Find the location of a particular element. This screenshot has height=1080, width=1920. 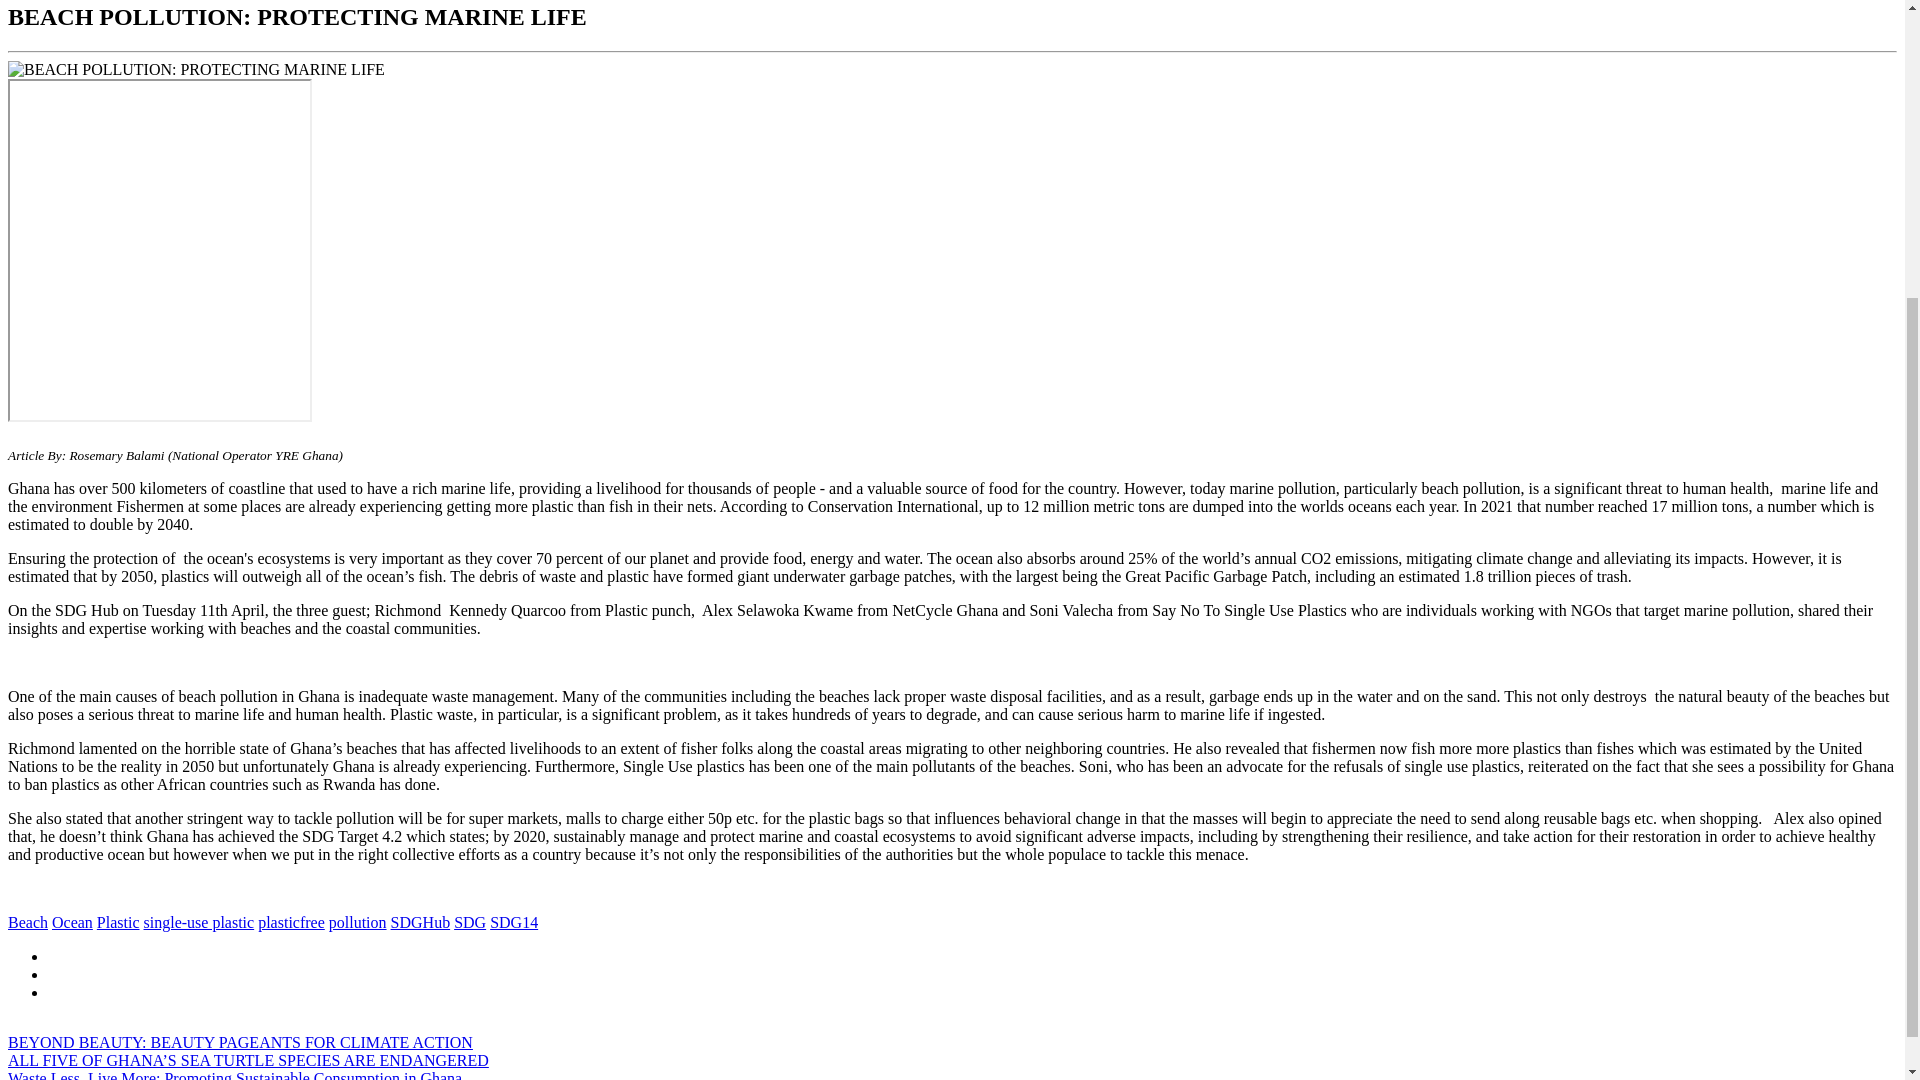

SDG is located at coordinates (469, 922).